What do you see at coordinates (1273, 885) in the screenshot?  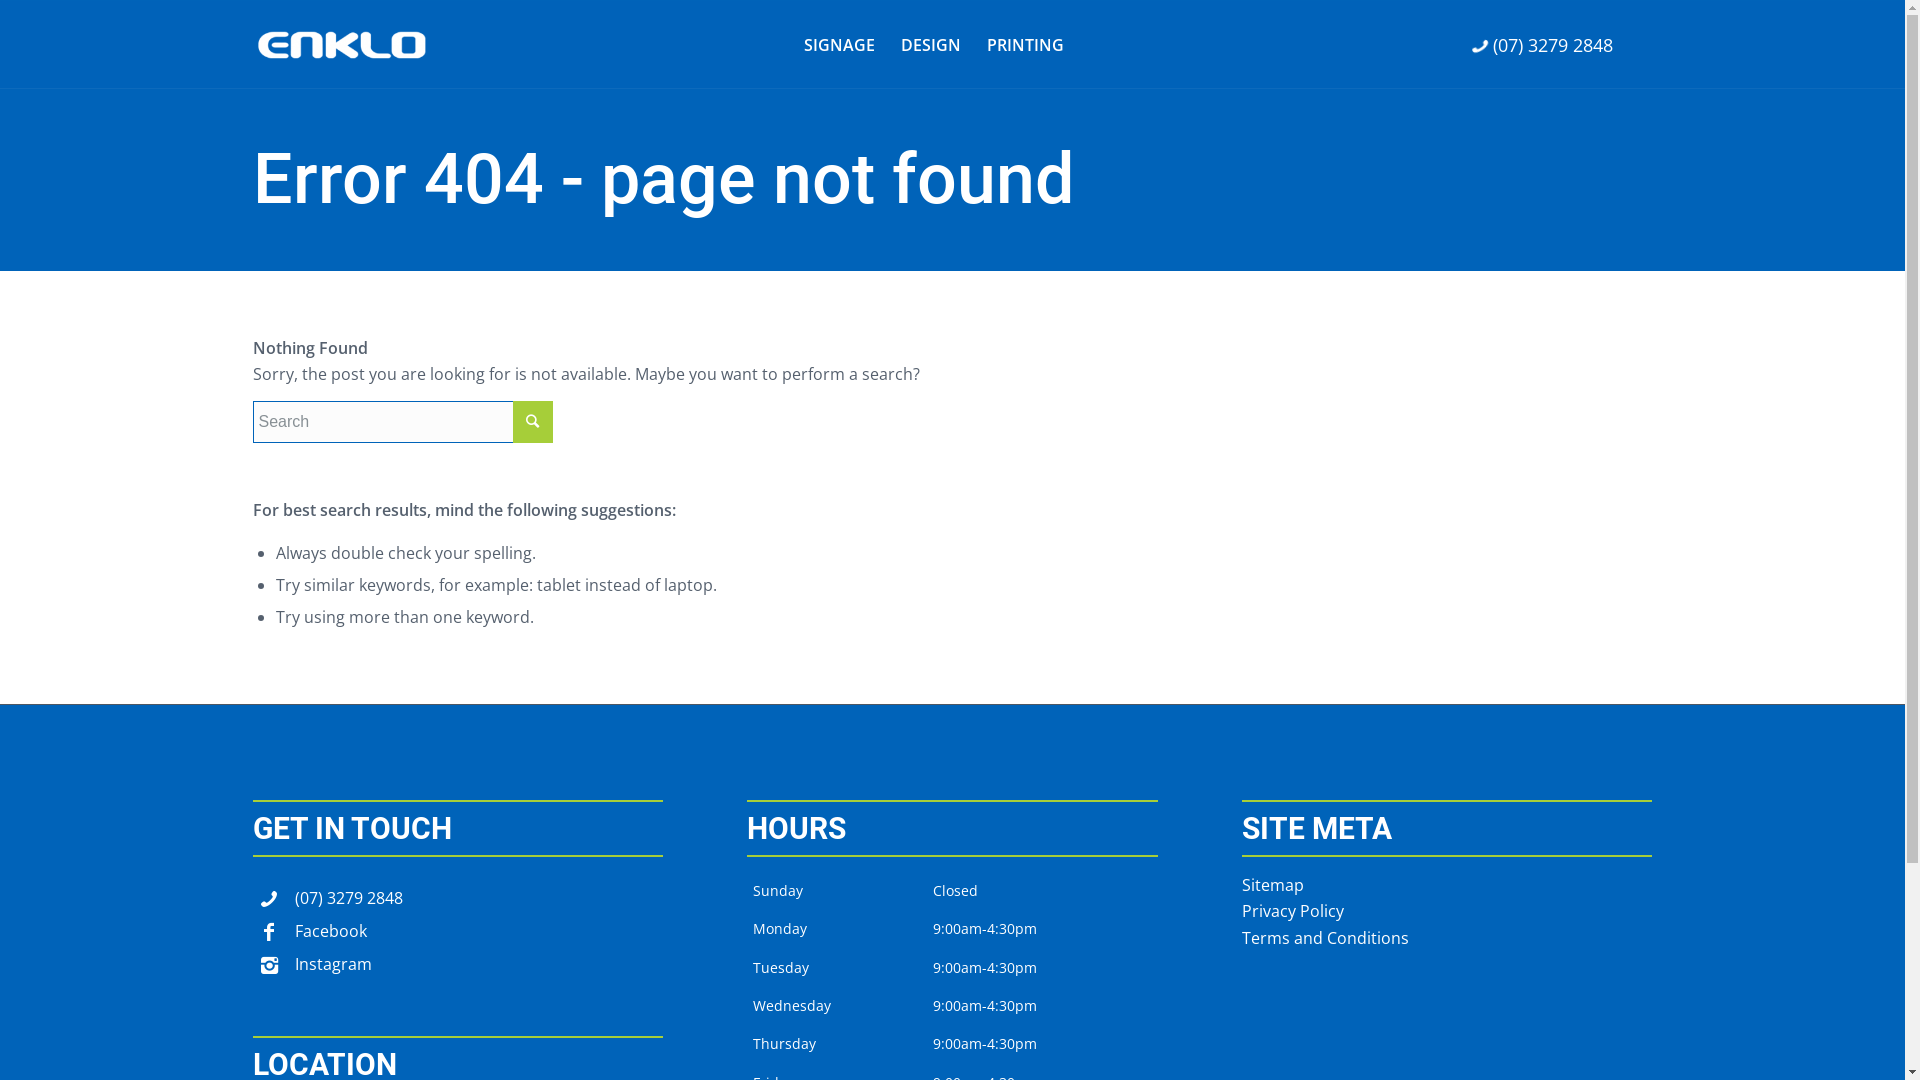 I see `Sitemap` at bounding box center [1273, 885].